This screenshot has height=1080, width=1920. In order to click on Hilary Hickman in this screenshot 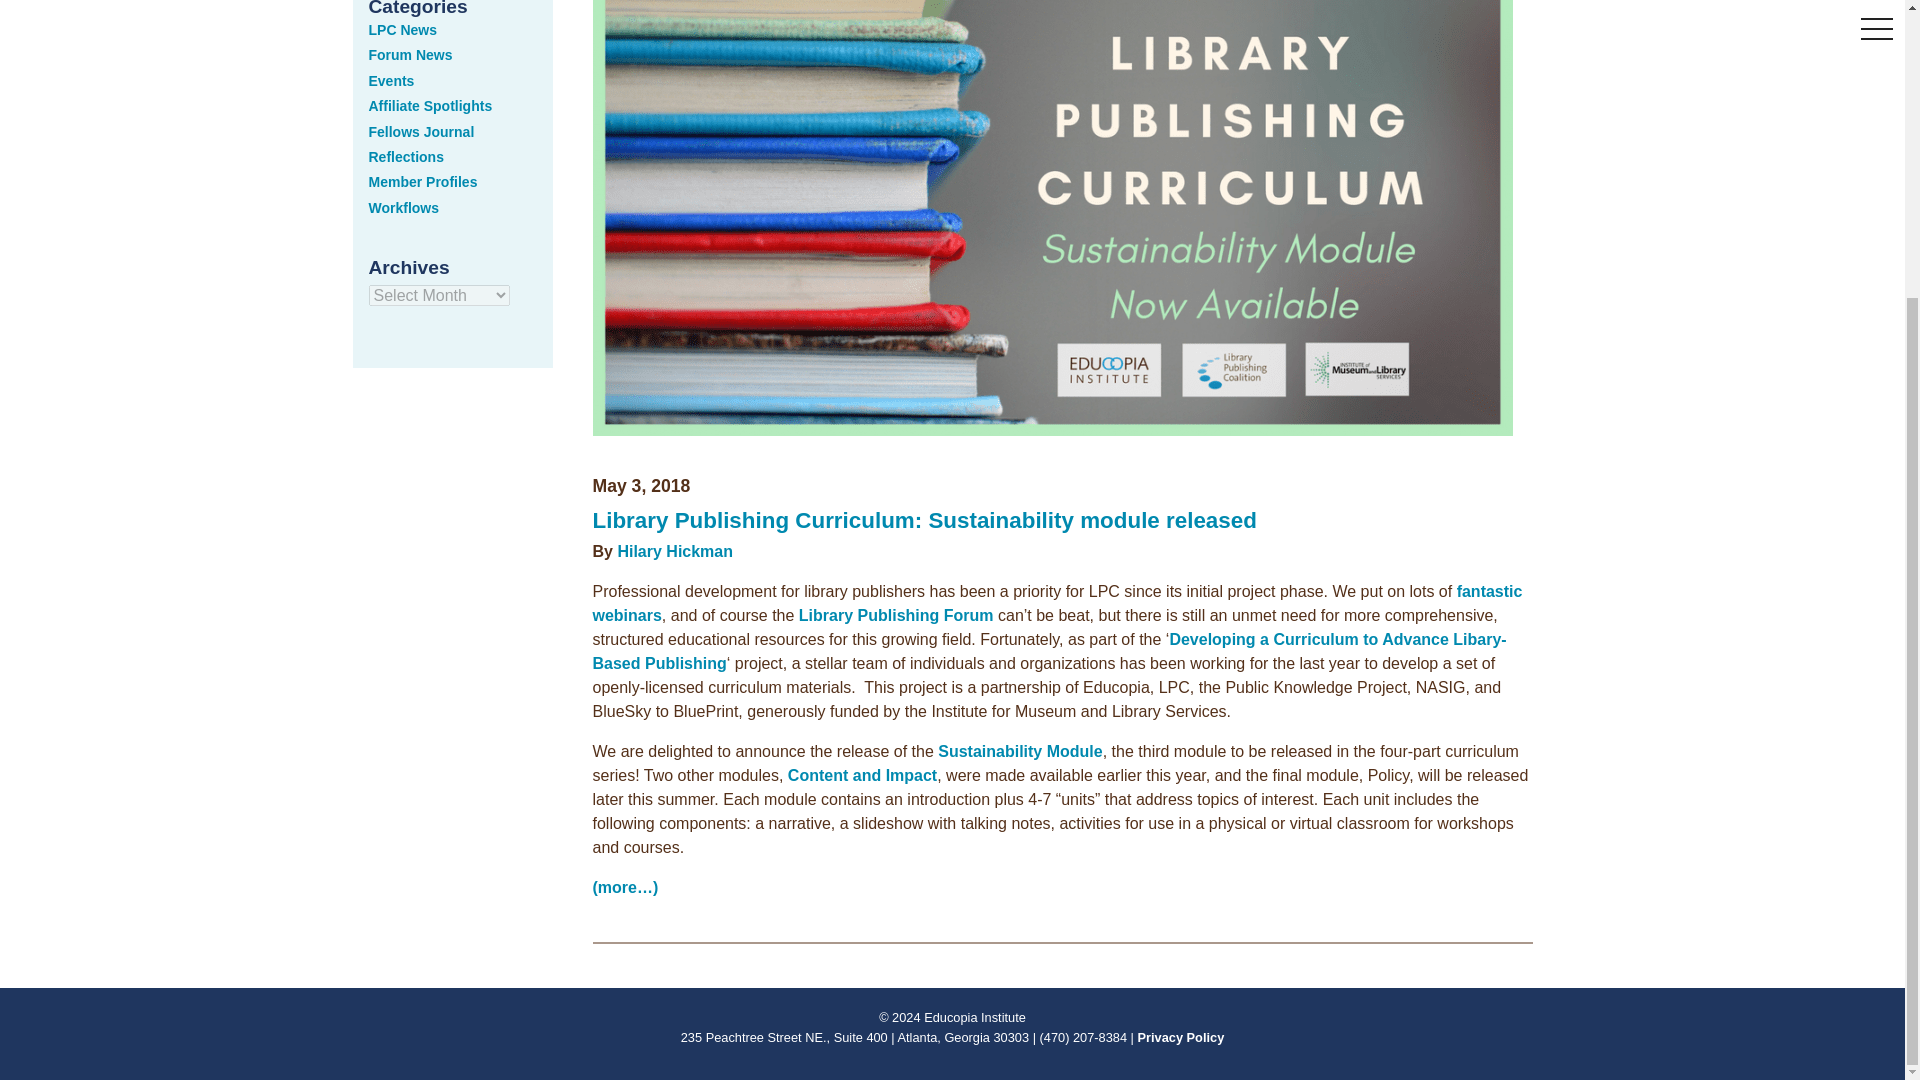, I will do `click(674, 552)`.